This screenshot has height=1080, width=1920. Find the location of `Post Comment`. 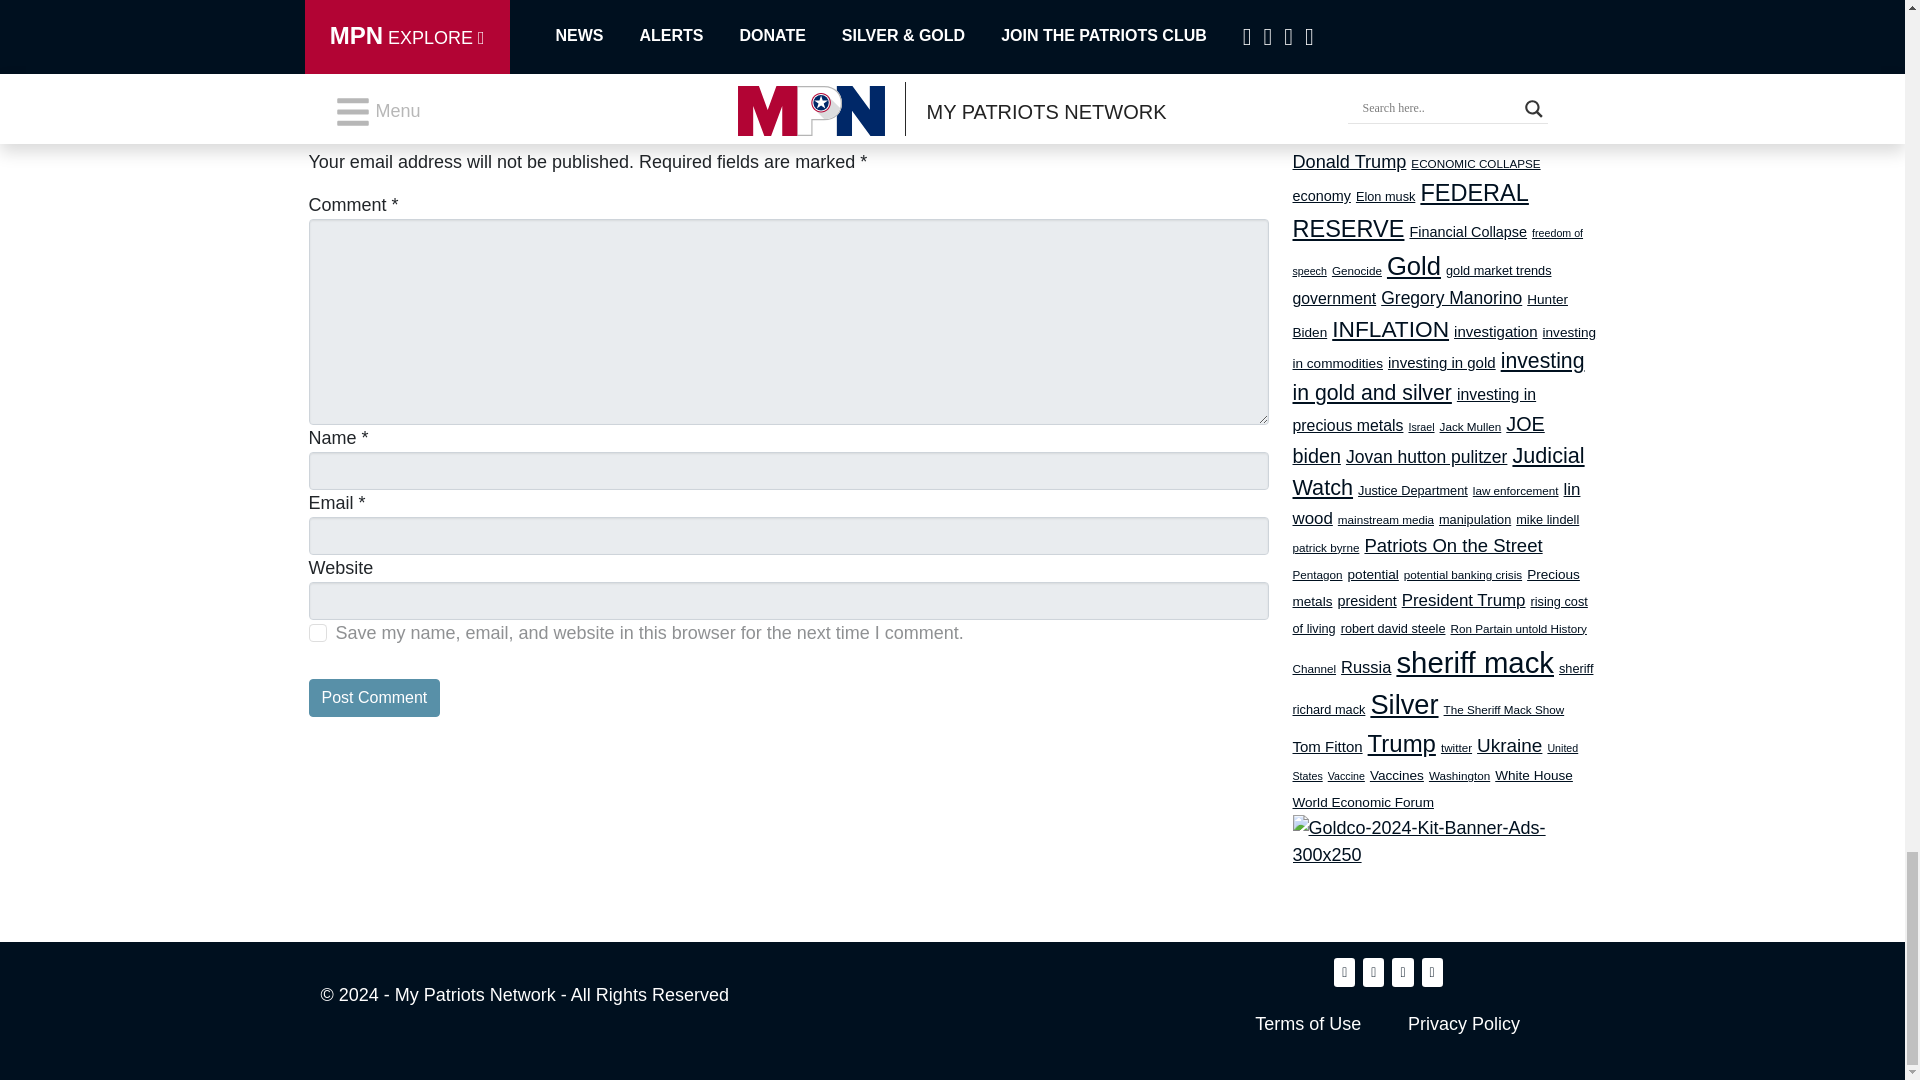

Post Comment is located at coordinates (373, 698).